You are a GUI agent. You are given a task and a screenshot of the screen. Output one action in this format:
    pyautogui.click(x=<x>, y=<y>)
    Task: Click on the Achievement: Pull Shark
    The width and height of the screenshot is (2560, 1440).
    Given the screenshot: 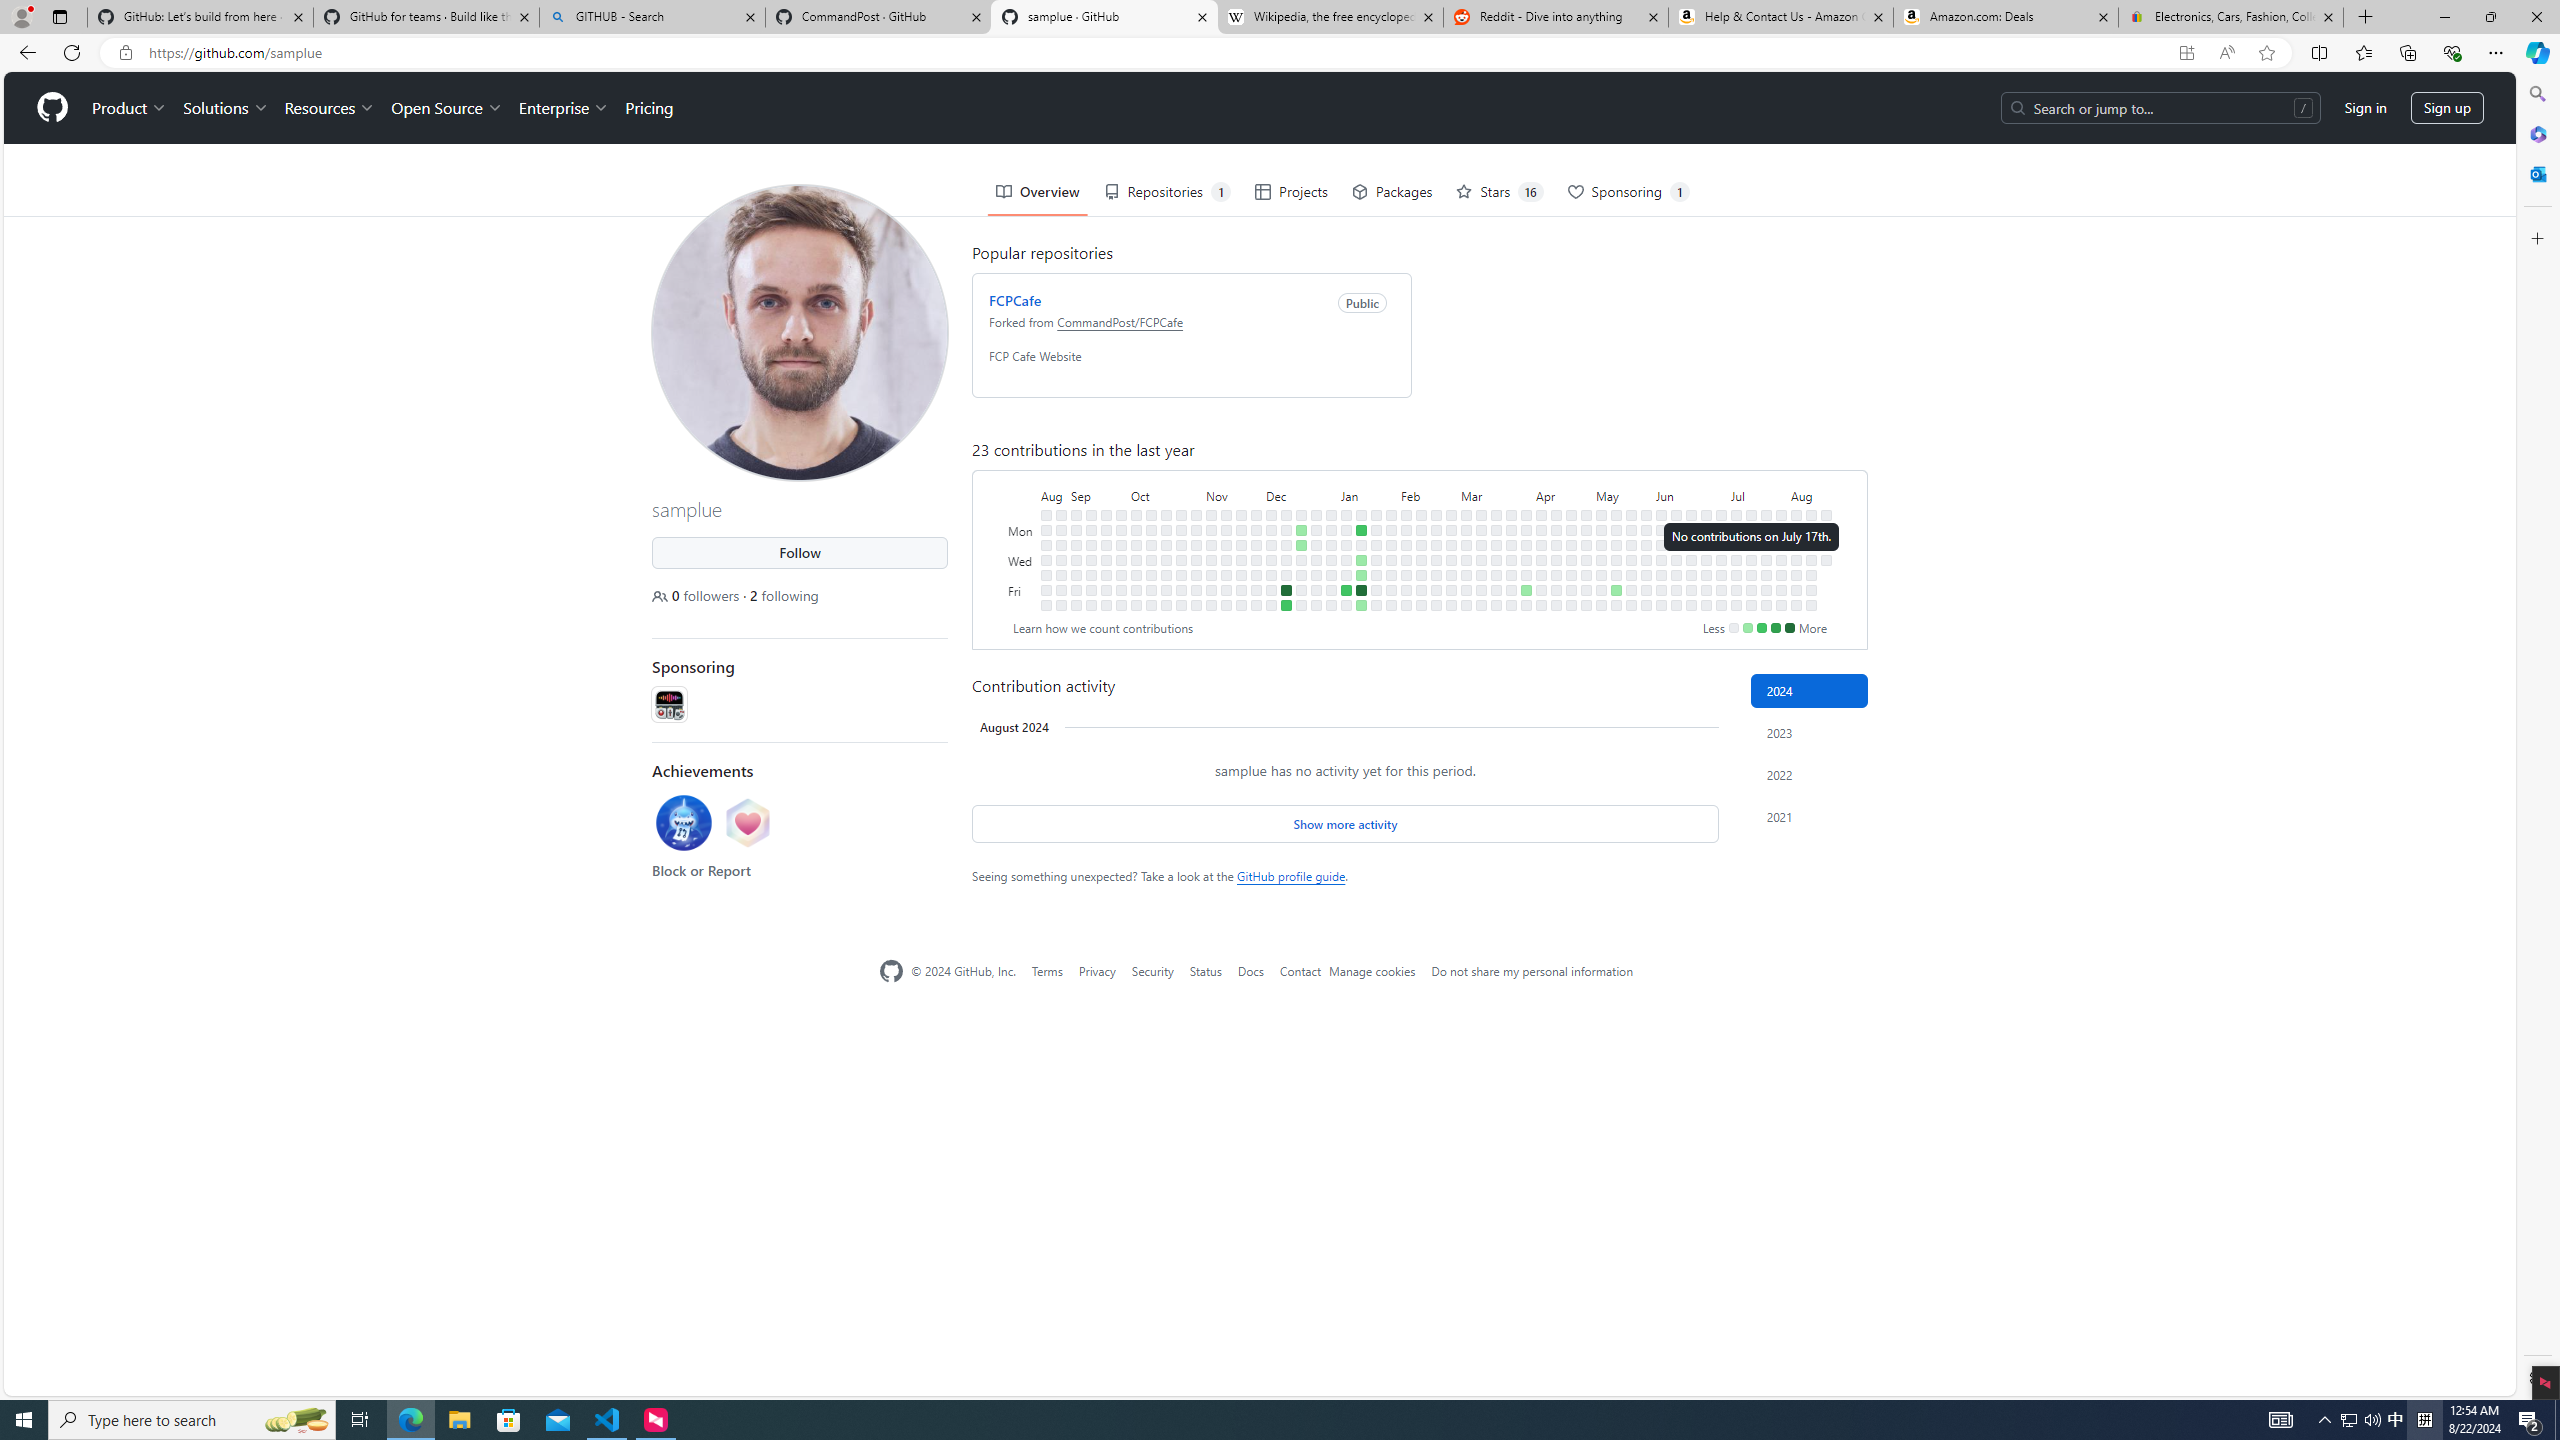 What is the action you would take?
    pyautogui.click(x=684, y=824)
    